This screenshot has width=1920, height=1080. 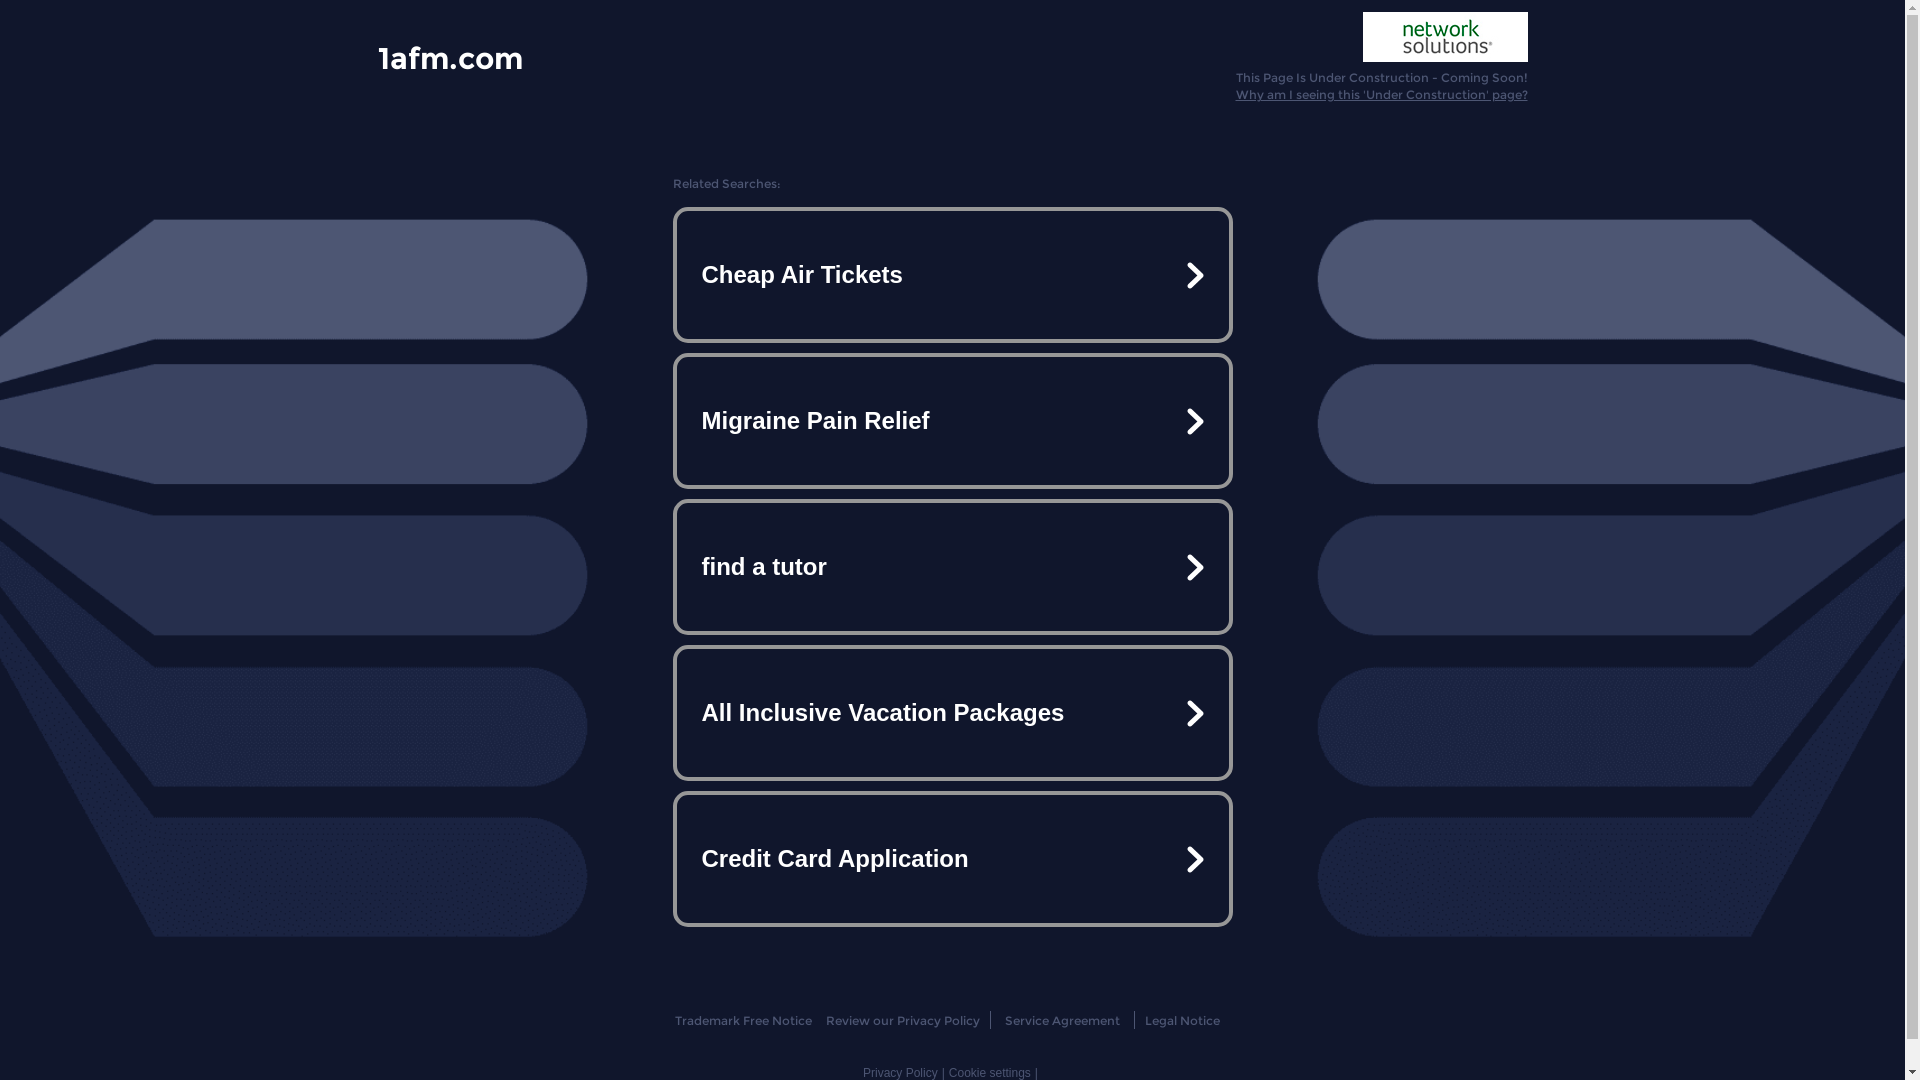 What do you see at coordinates (952, 421) in the screenshot?
I see `Migraine Pain Relief` at bounding box center [952, 421].